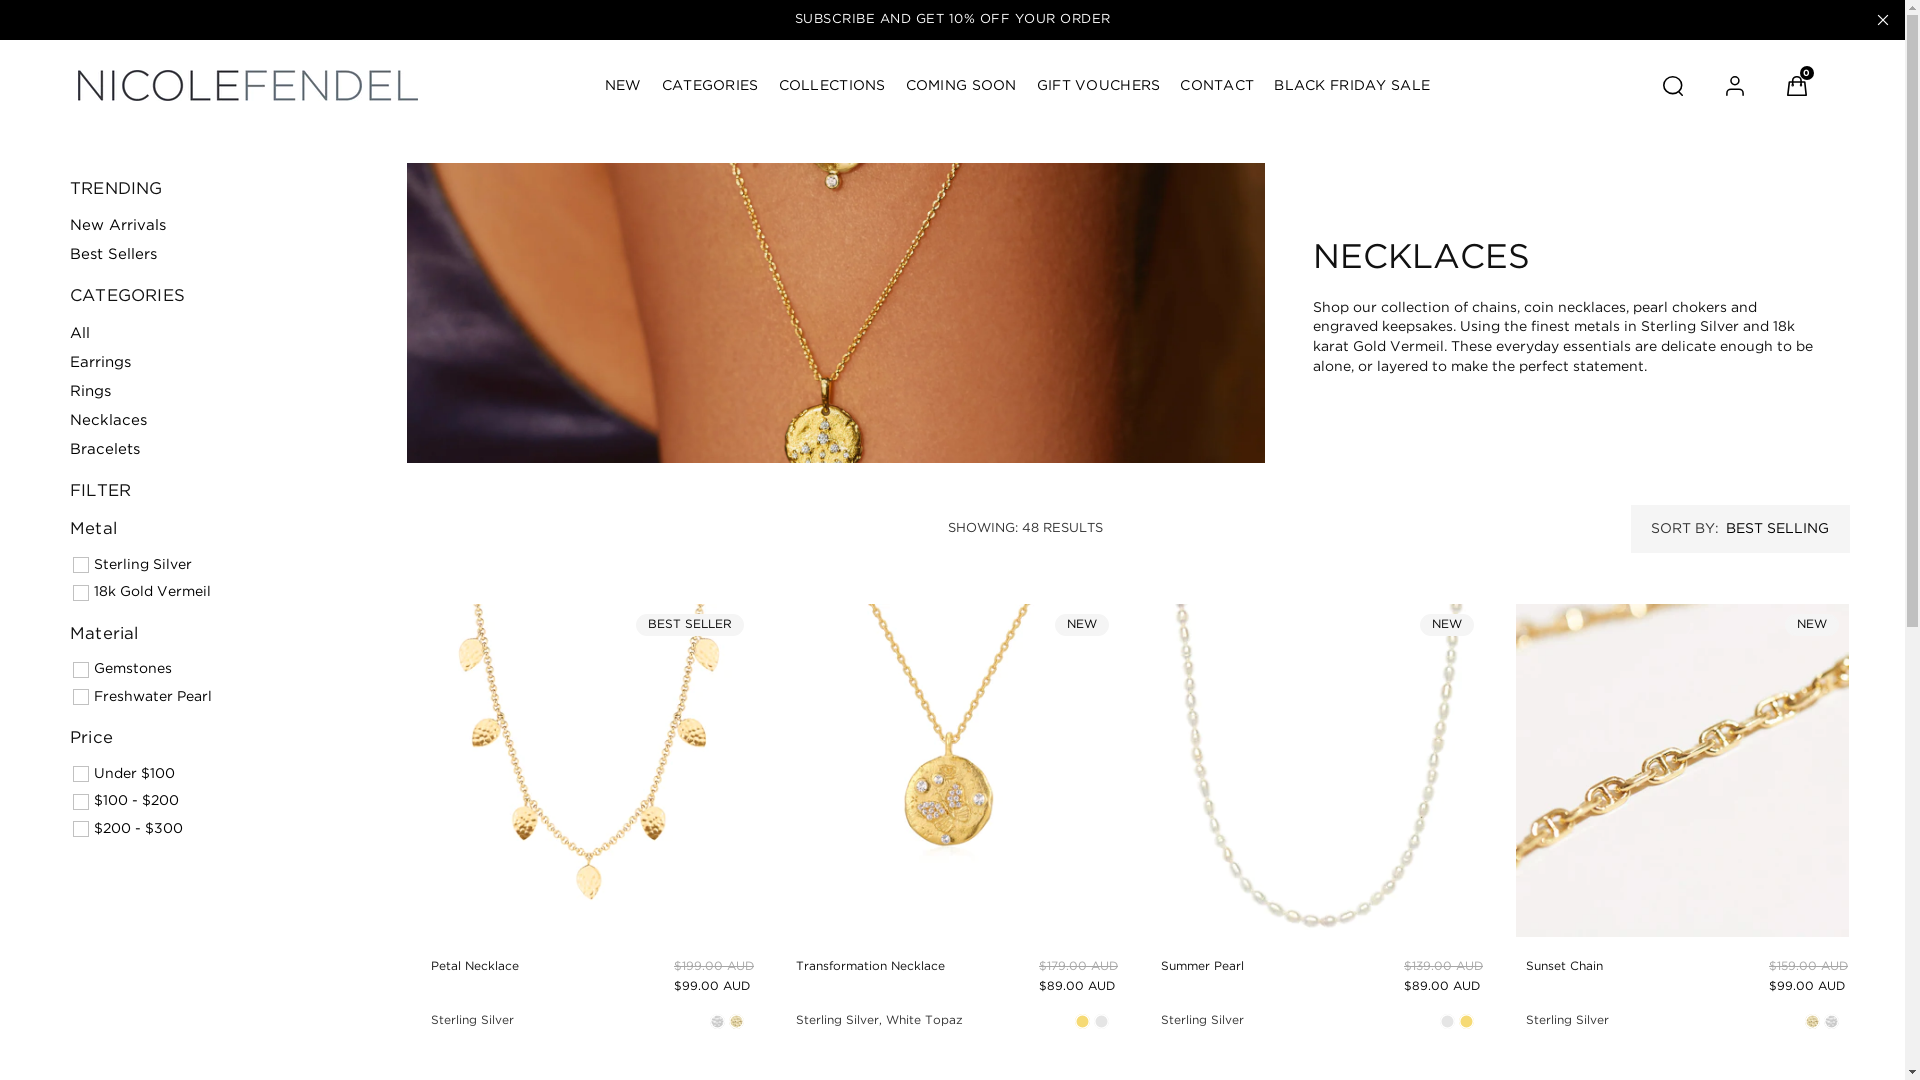  What do you see at coordinates (1466, 1022) in the screenshot?
I see `18kGoldVermeil` at bounding box center [1466, 1022].